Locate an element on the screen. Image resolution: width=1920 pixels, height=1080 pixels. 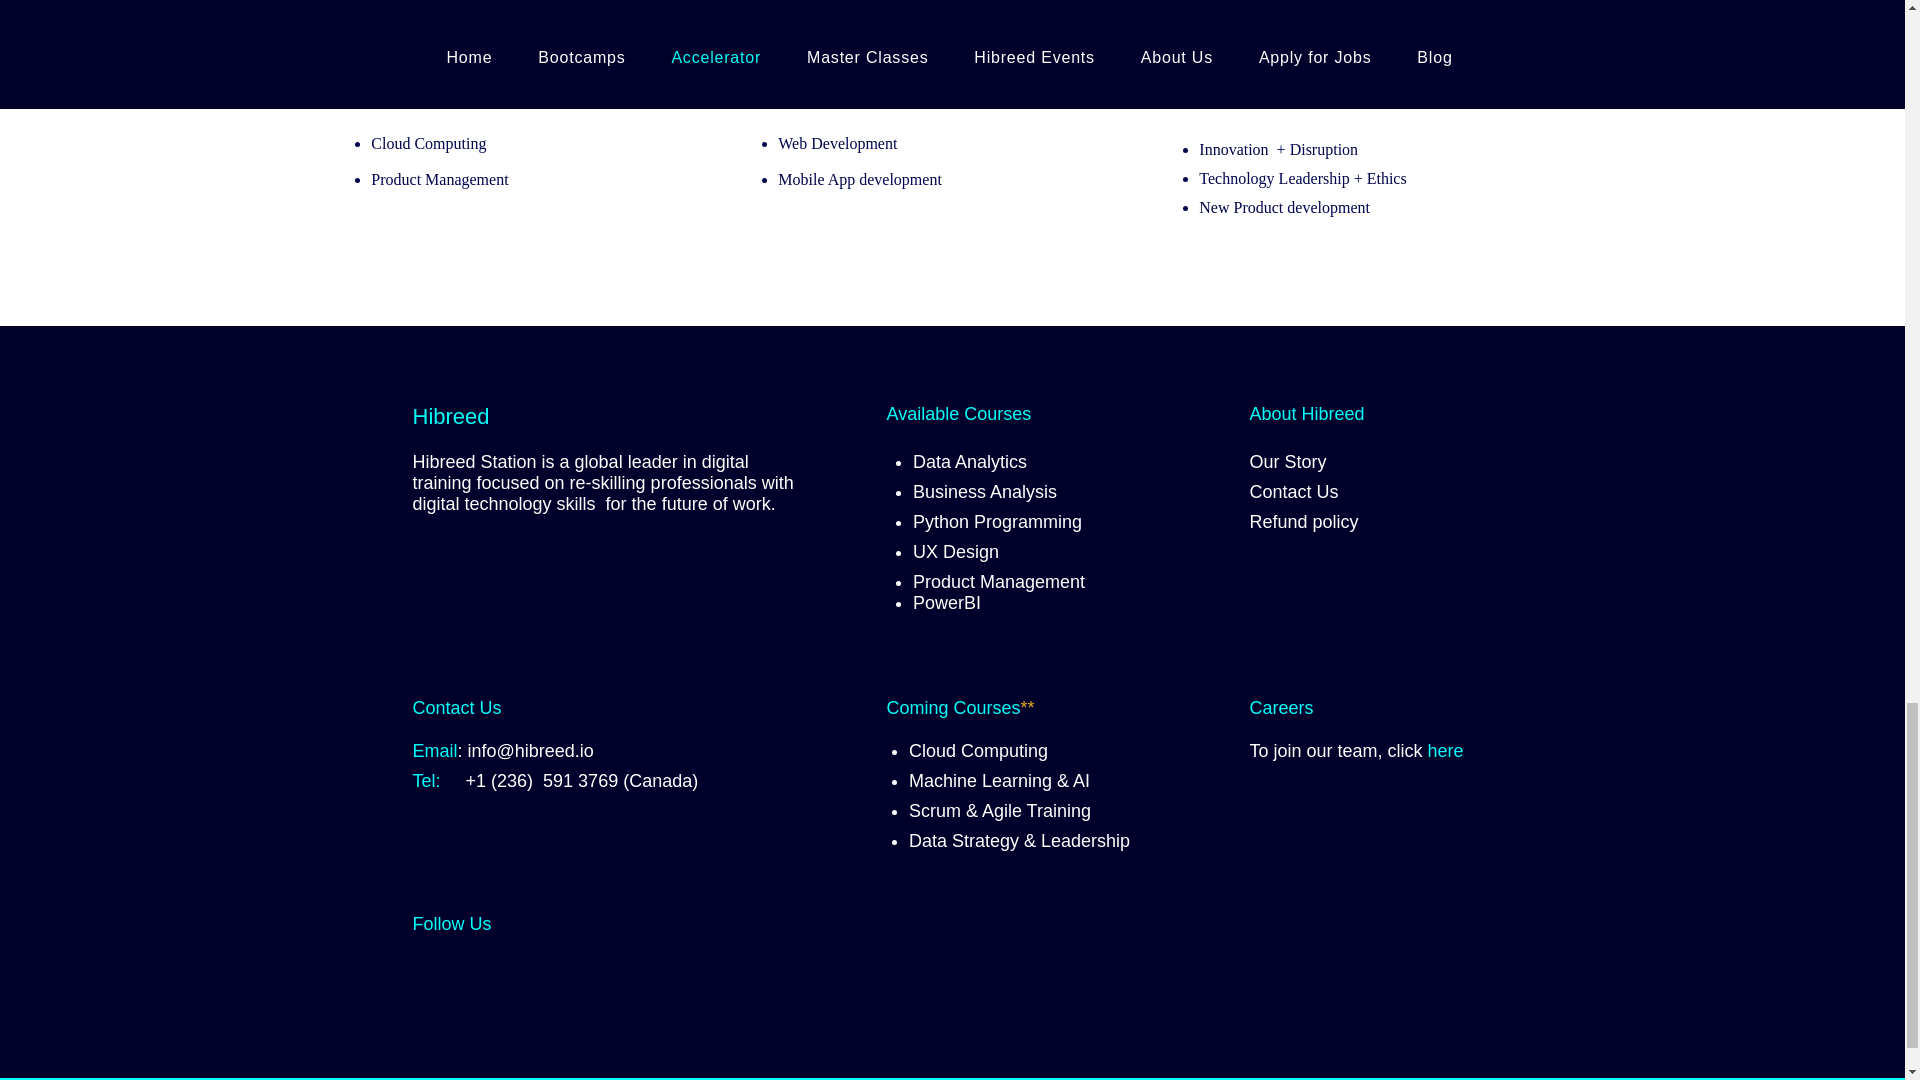
UX Design is located at coordinates (956, 552).